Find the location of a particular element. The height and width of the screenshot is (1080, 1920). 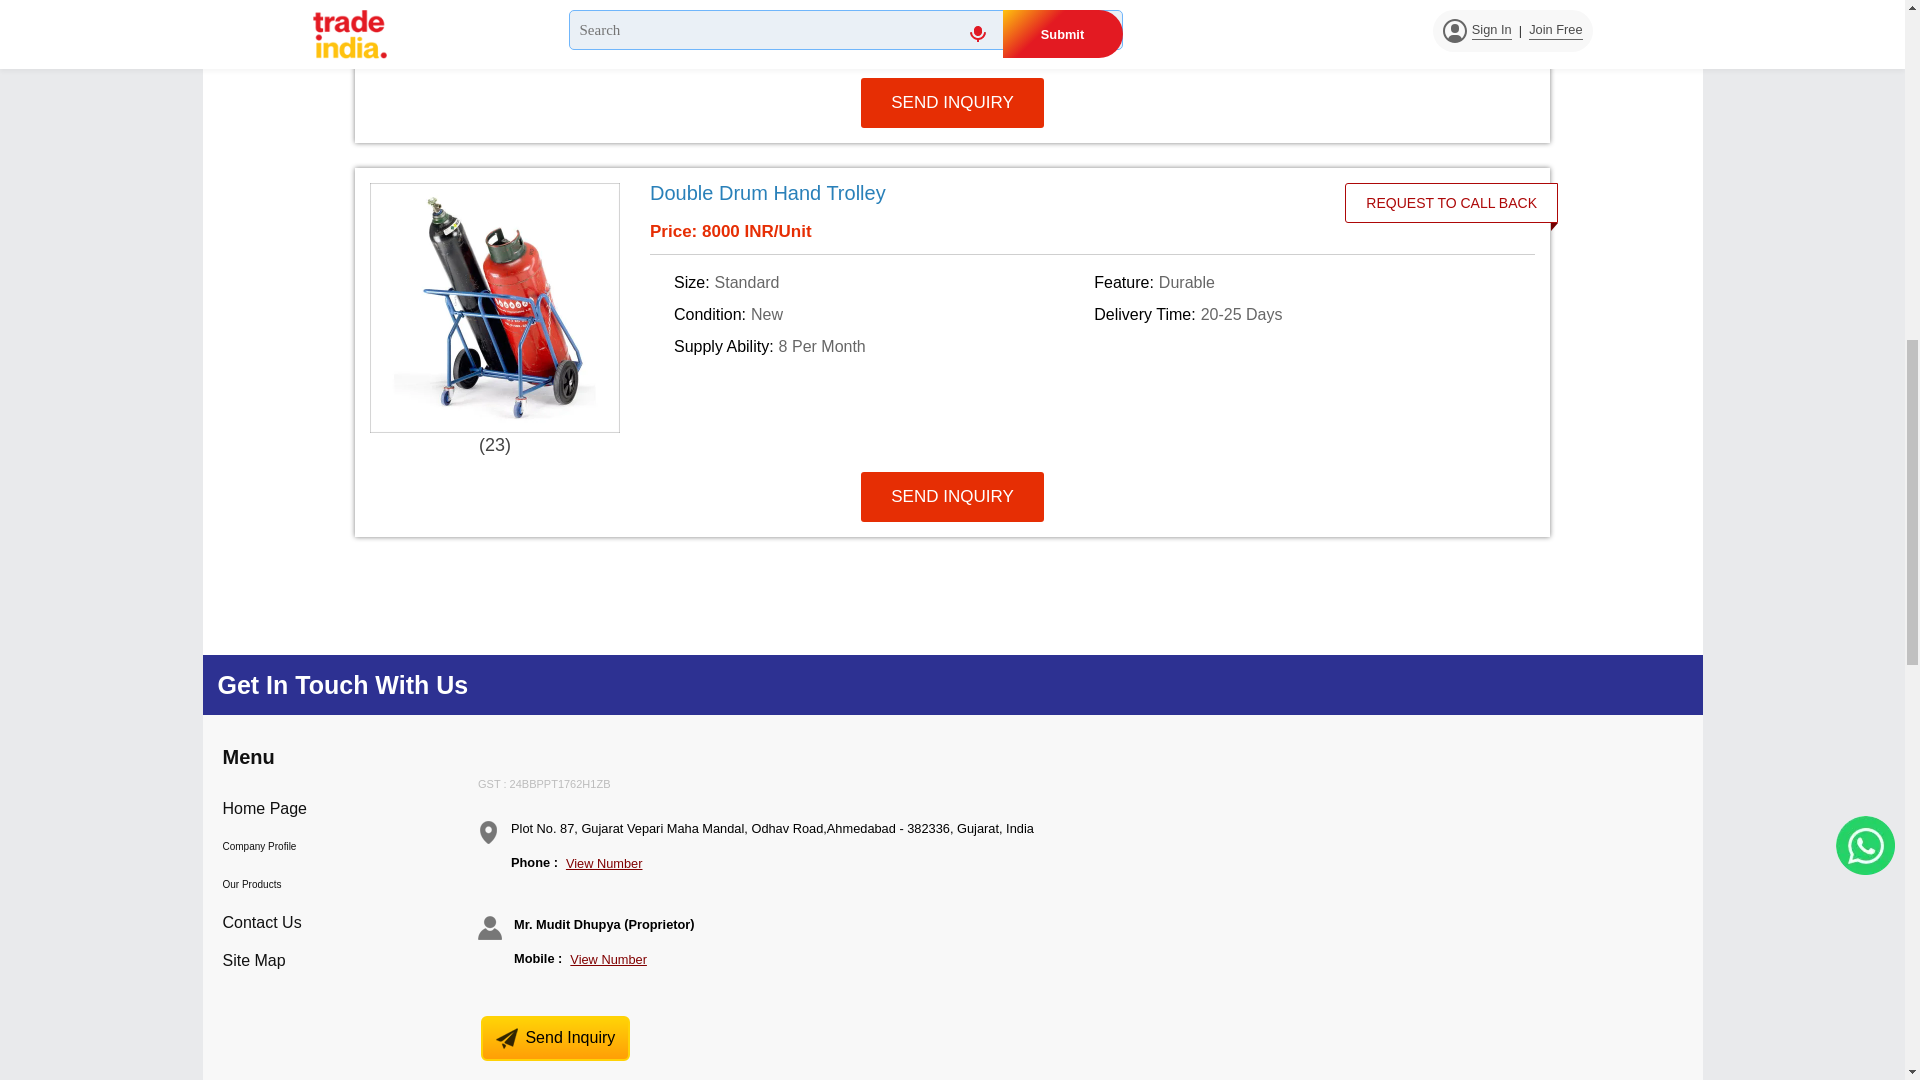

Size: Standard is located at coordinates (880, 282).